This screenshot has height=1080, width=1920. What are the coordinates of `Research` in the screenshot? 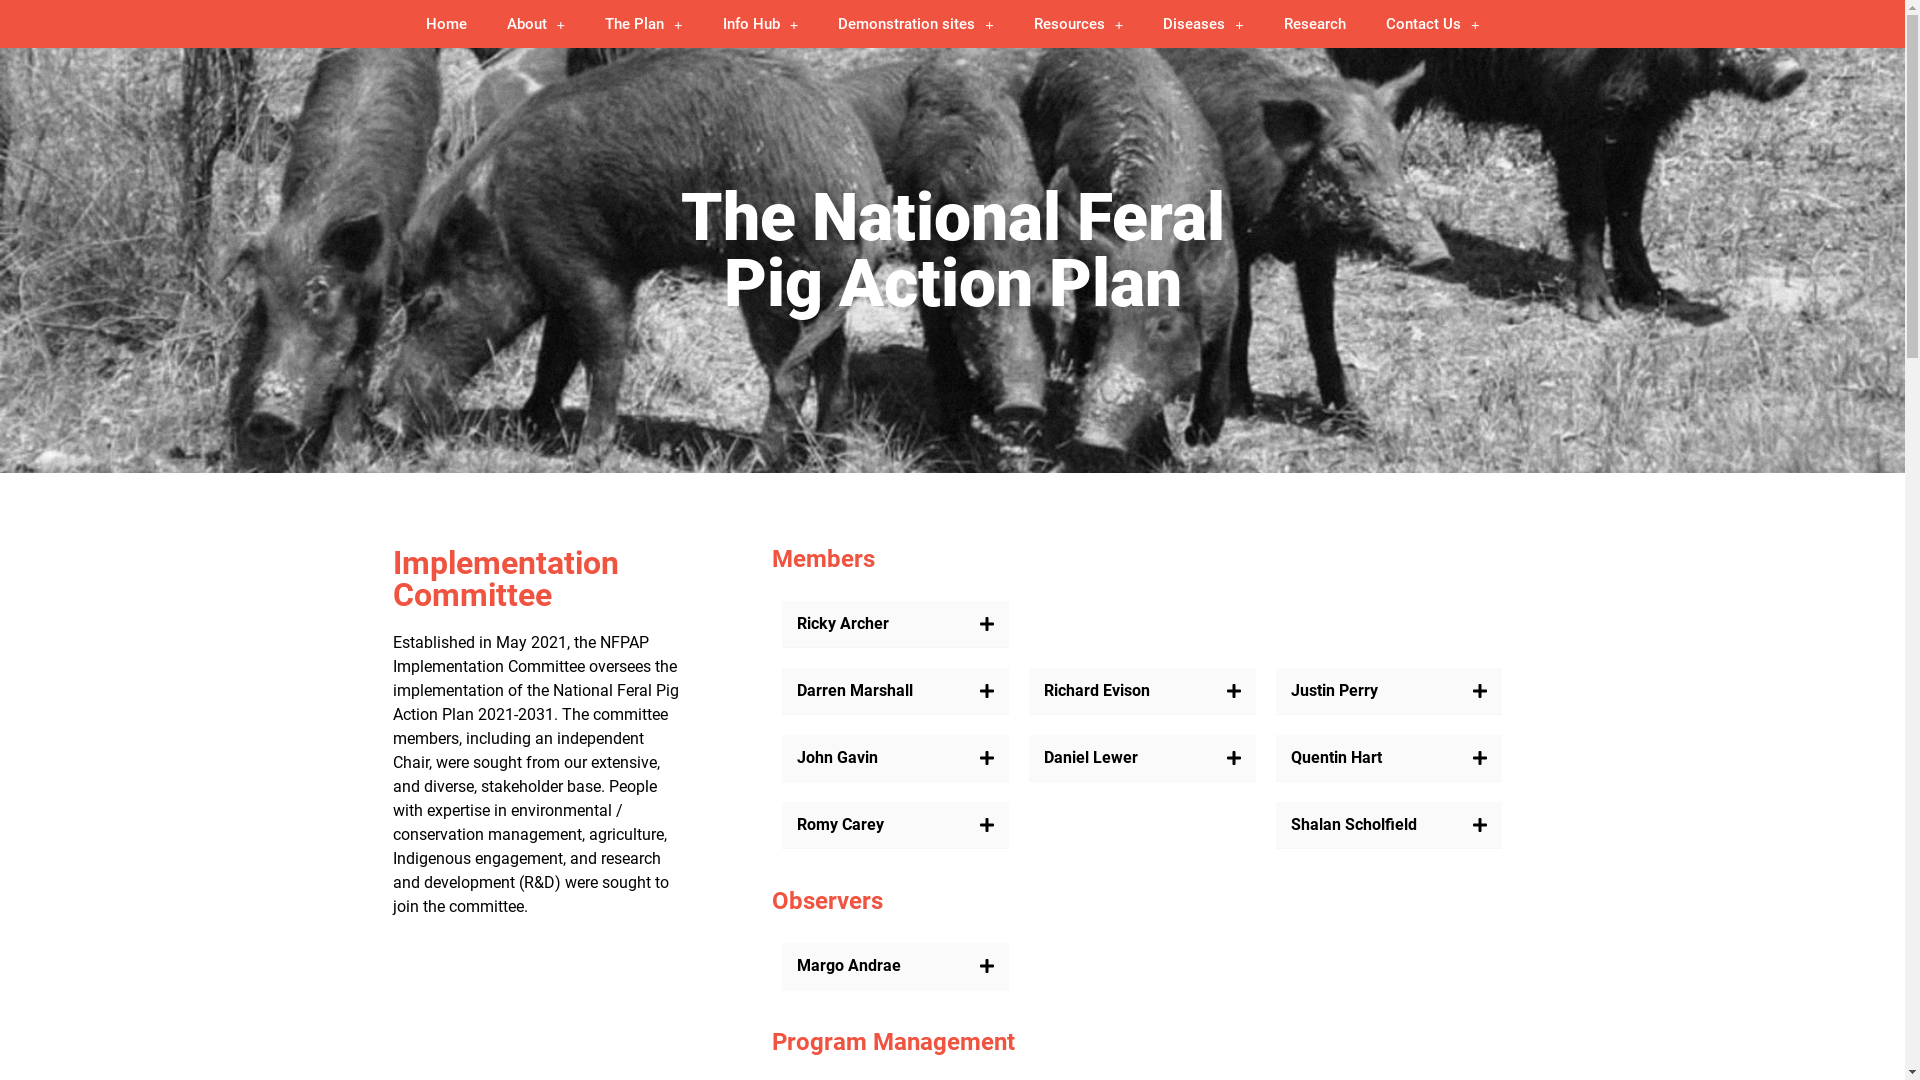 It's located at (1315, 24).